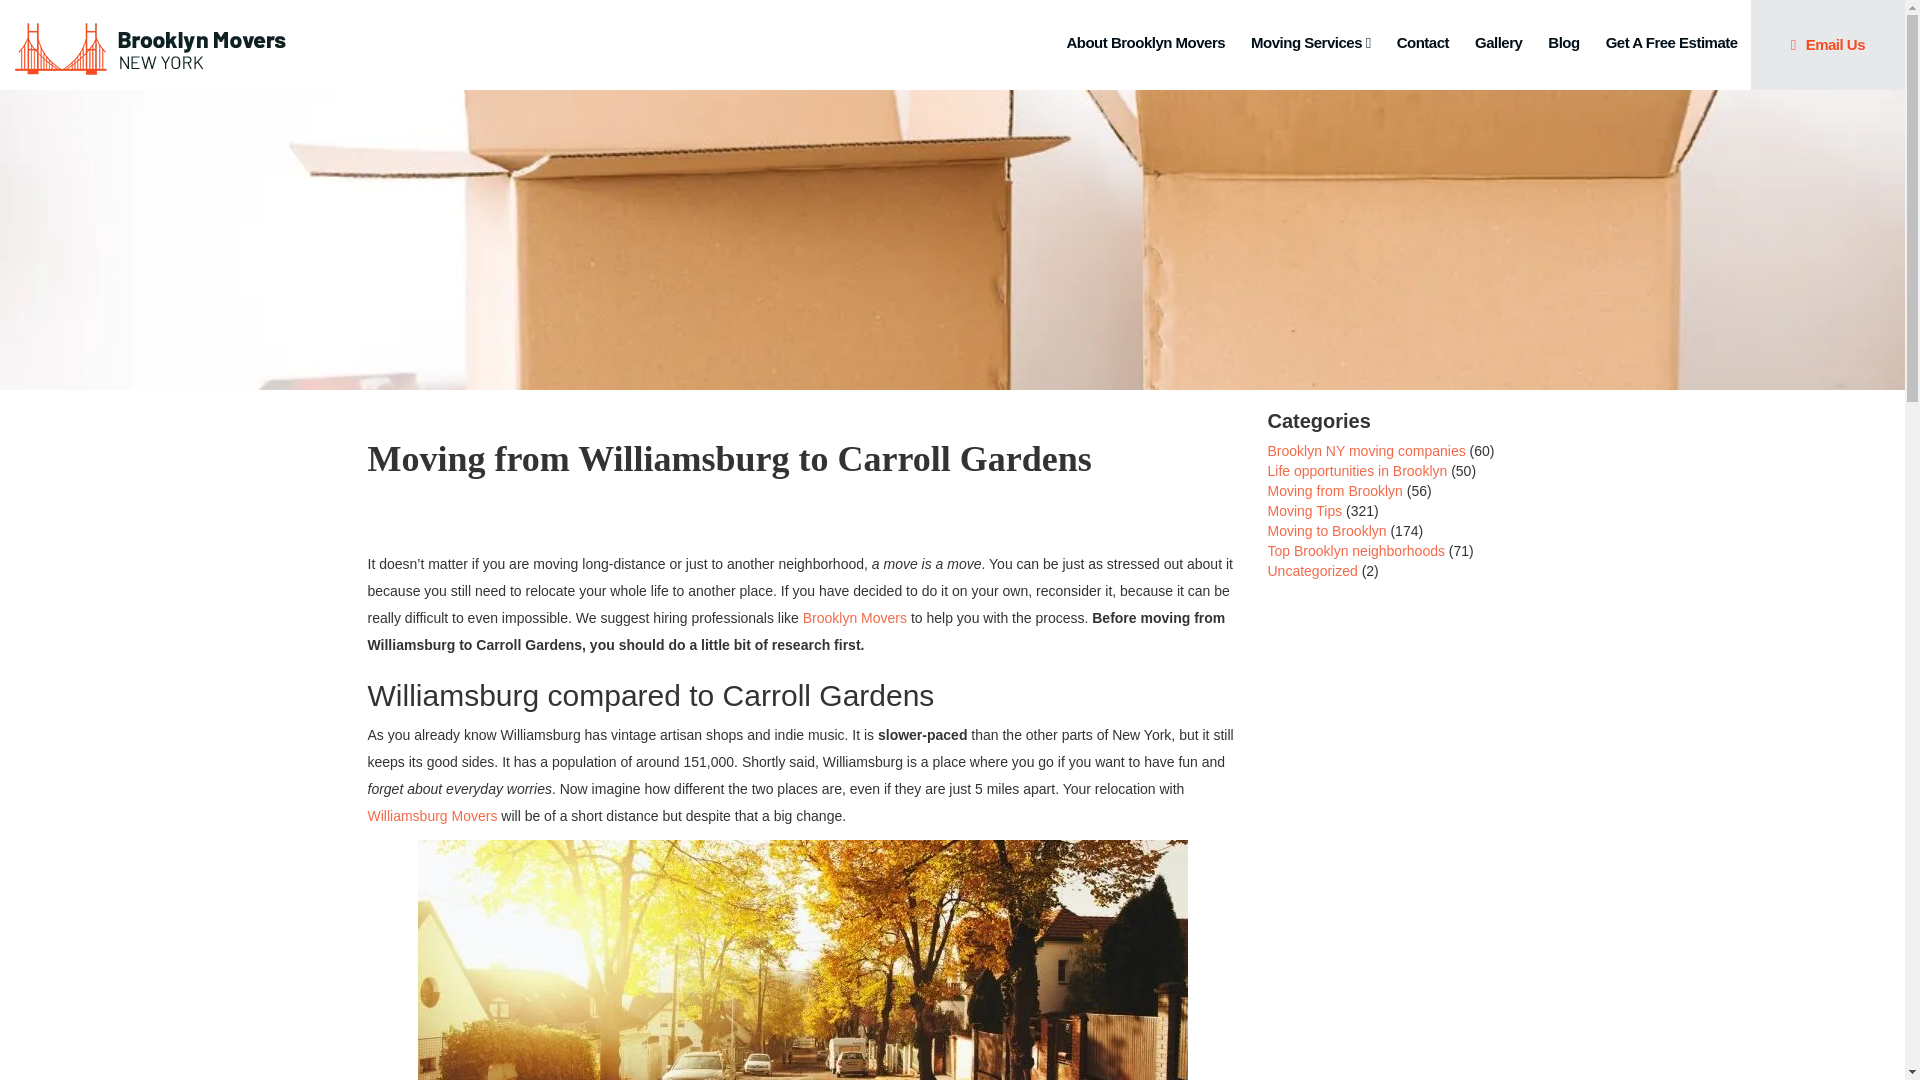  I want to click on Moving from Brooklyn, so click(1335, 490).